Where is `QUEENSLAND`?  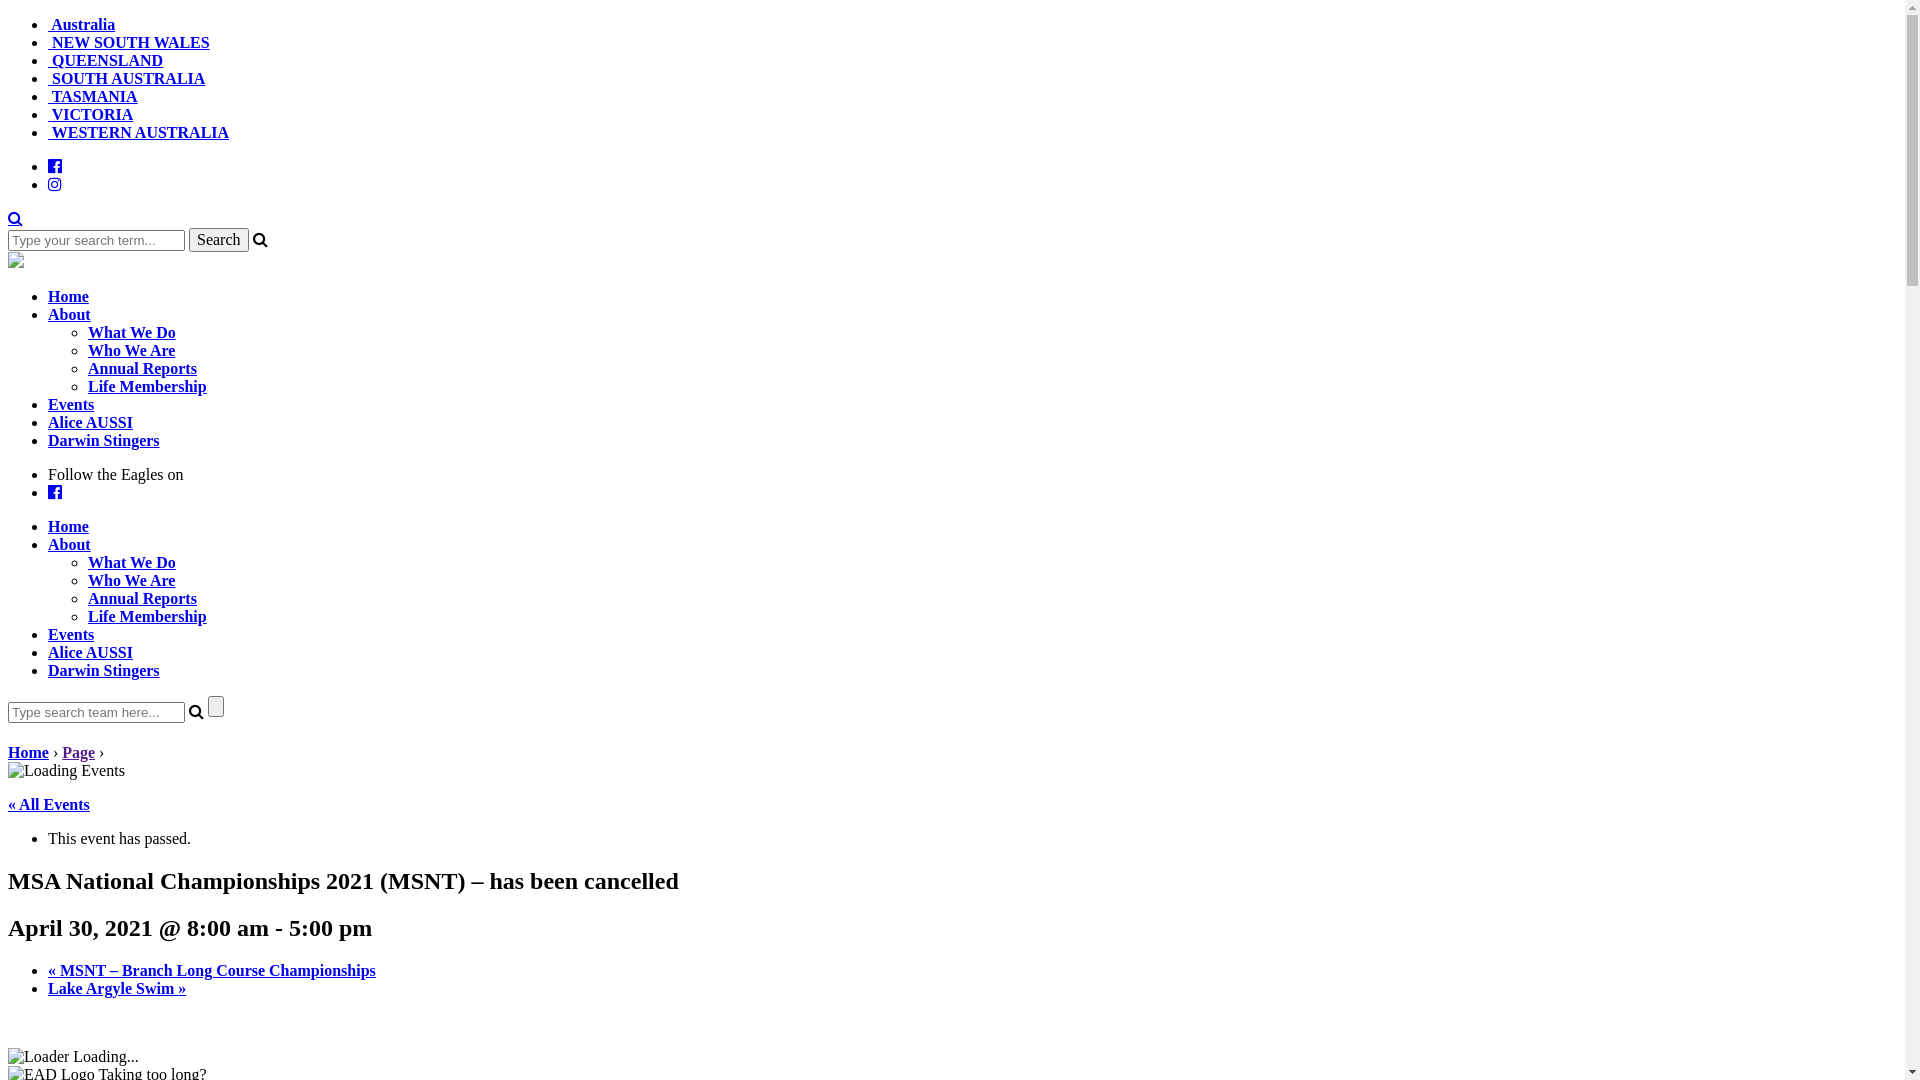 QUEENSLAND is located at coordinates (106, 60).